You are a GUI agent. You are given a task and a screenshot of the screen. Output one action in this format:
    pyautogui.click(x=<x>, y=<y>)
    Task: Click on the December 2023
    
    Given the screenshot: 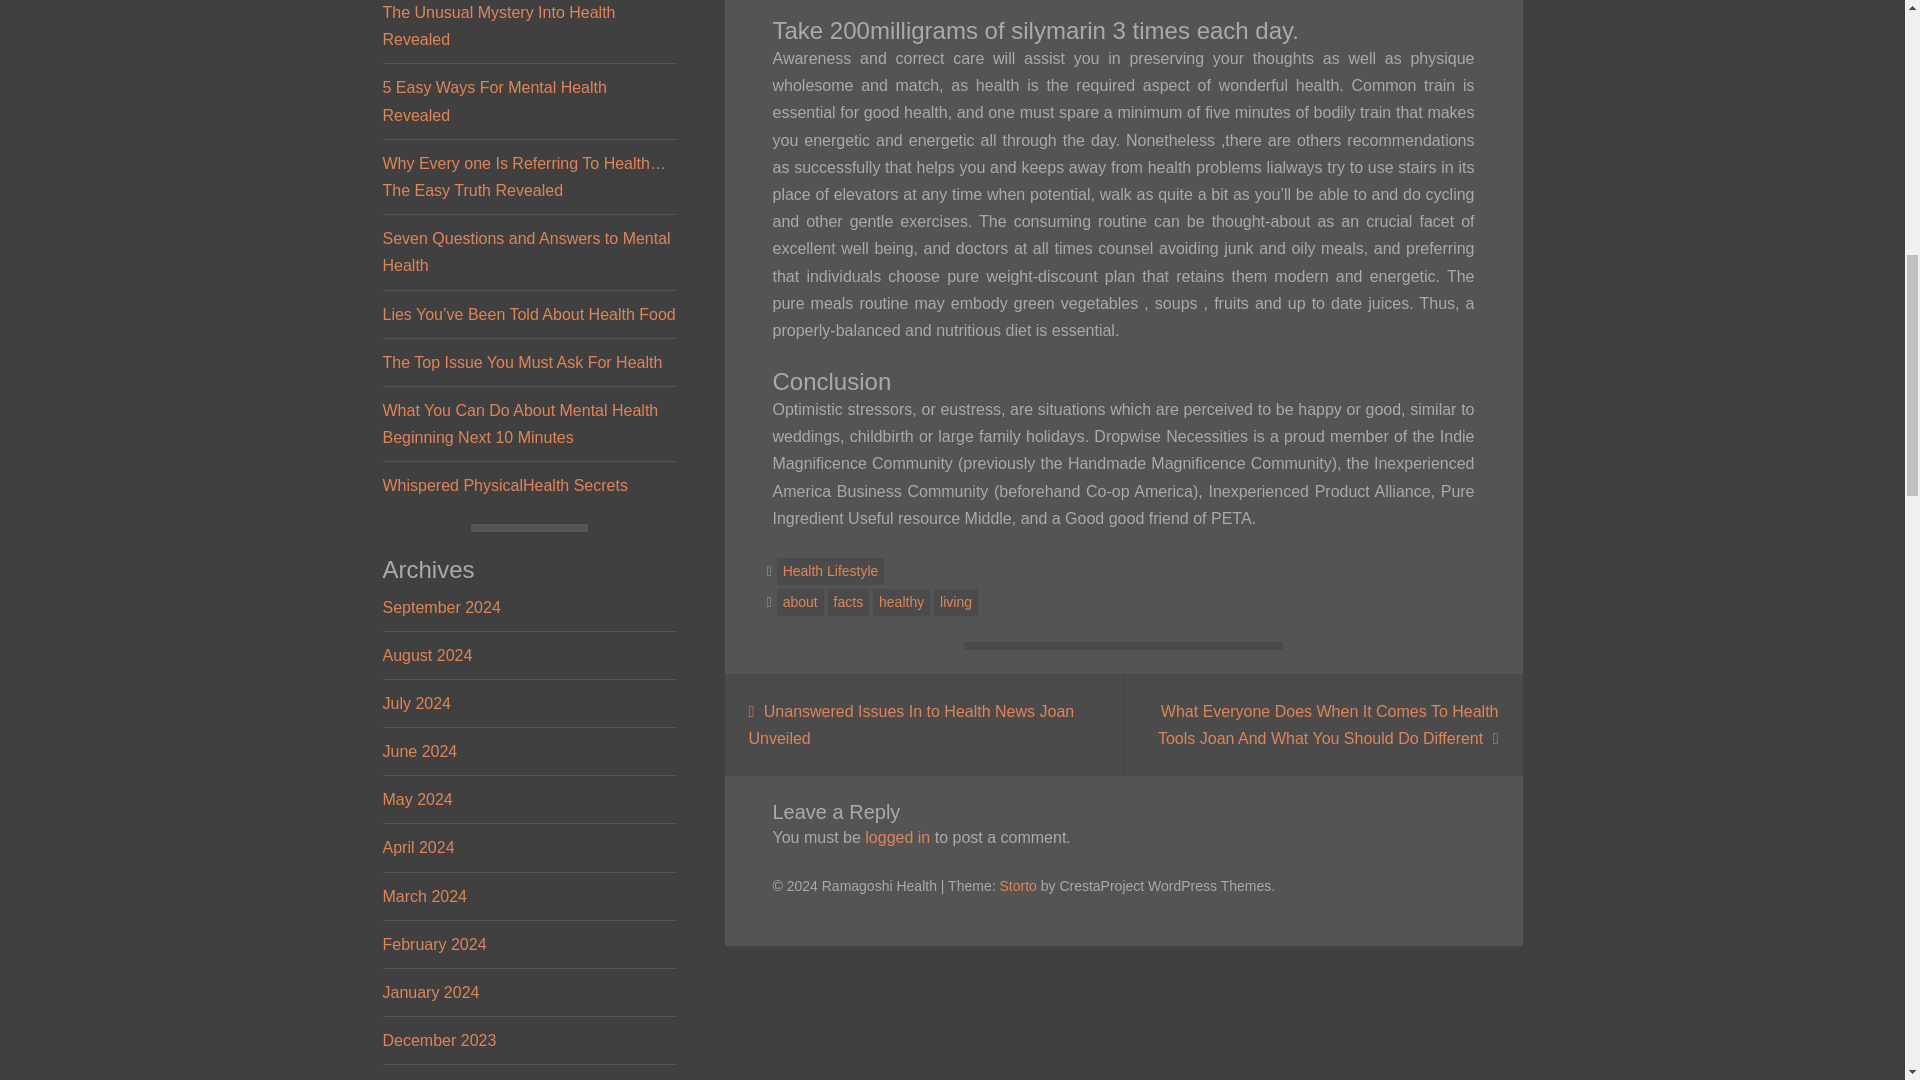 What is the action you would take?
    pyautogui.click(x=438, y=1040)
    